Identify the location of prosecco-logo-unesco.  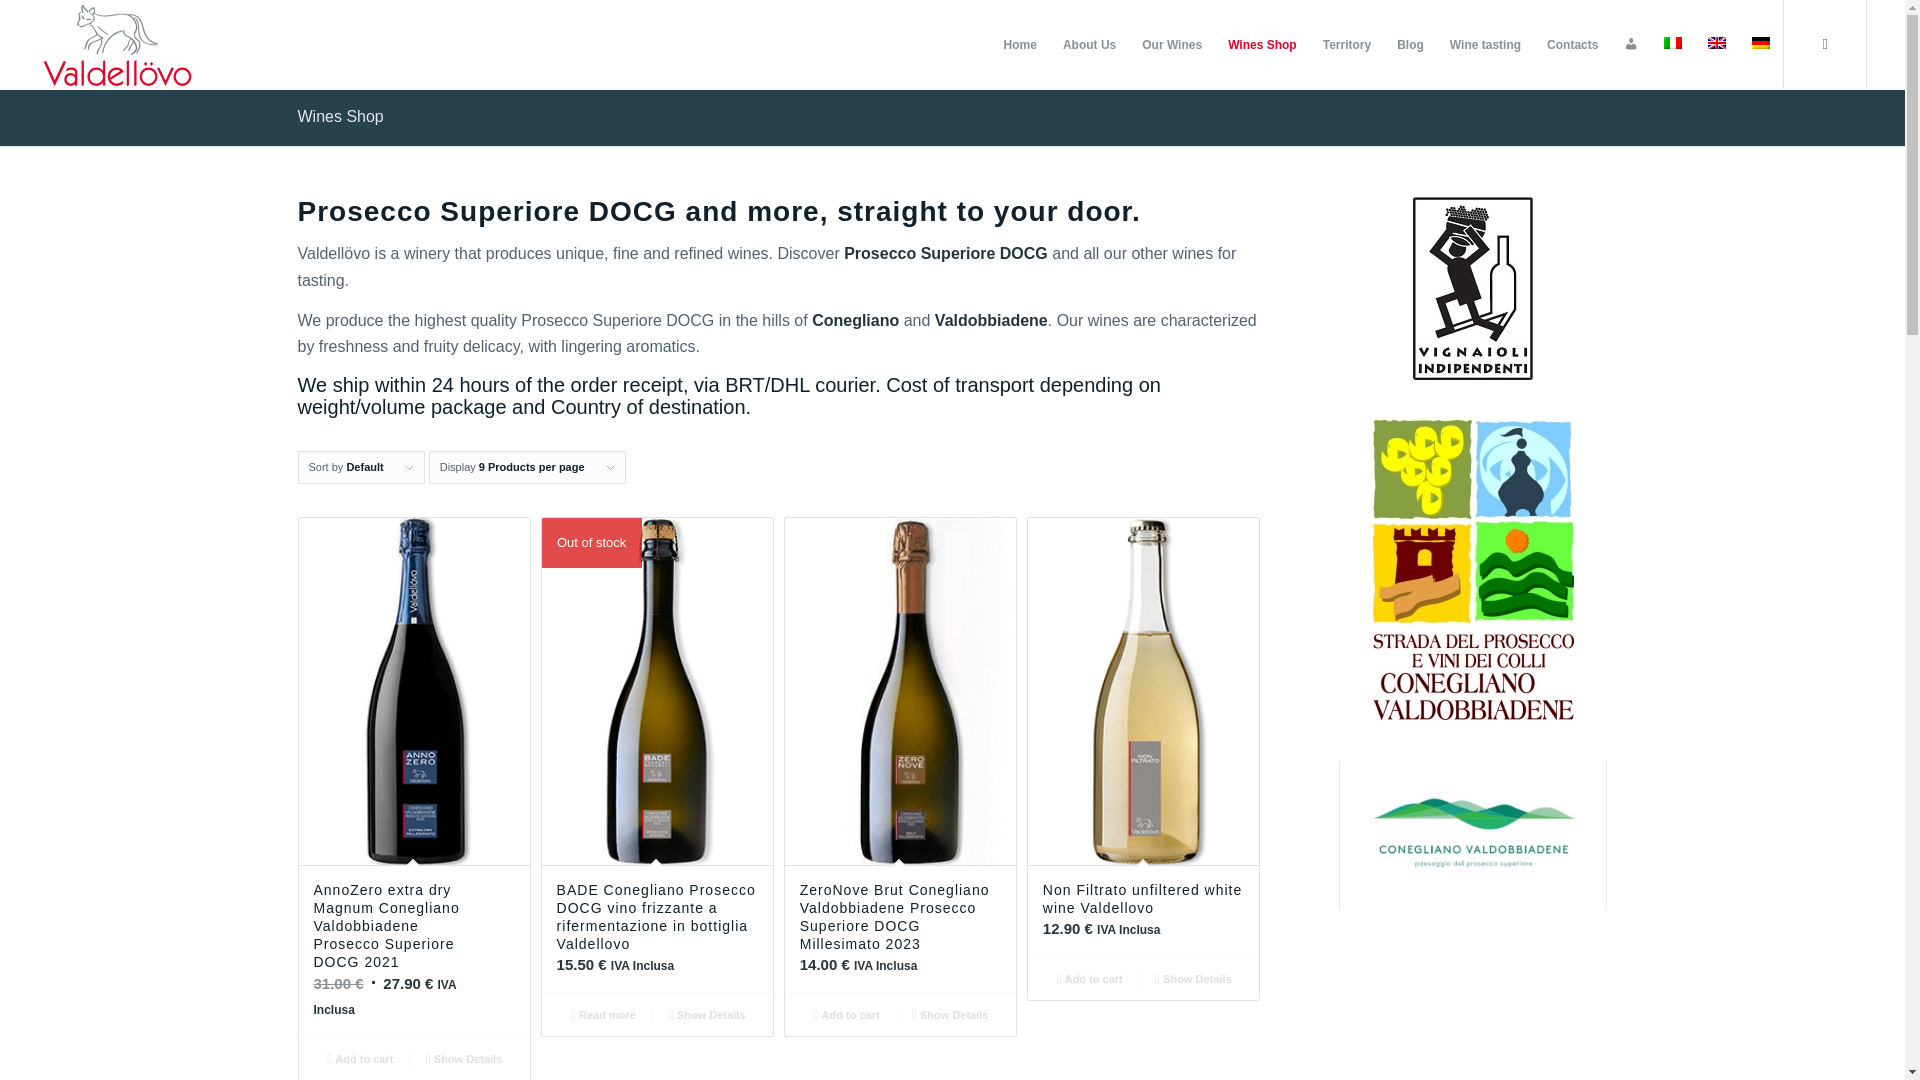
(1473, 836).